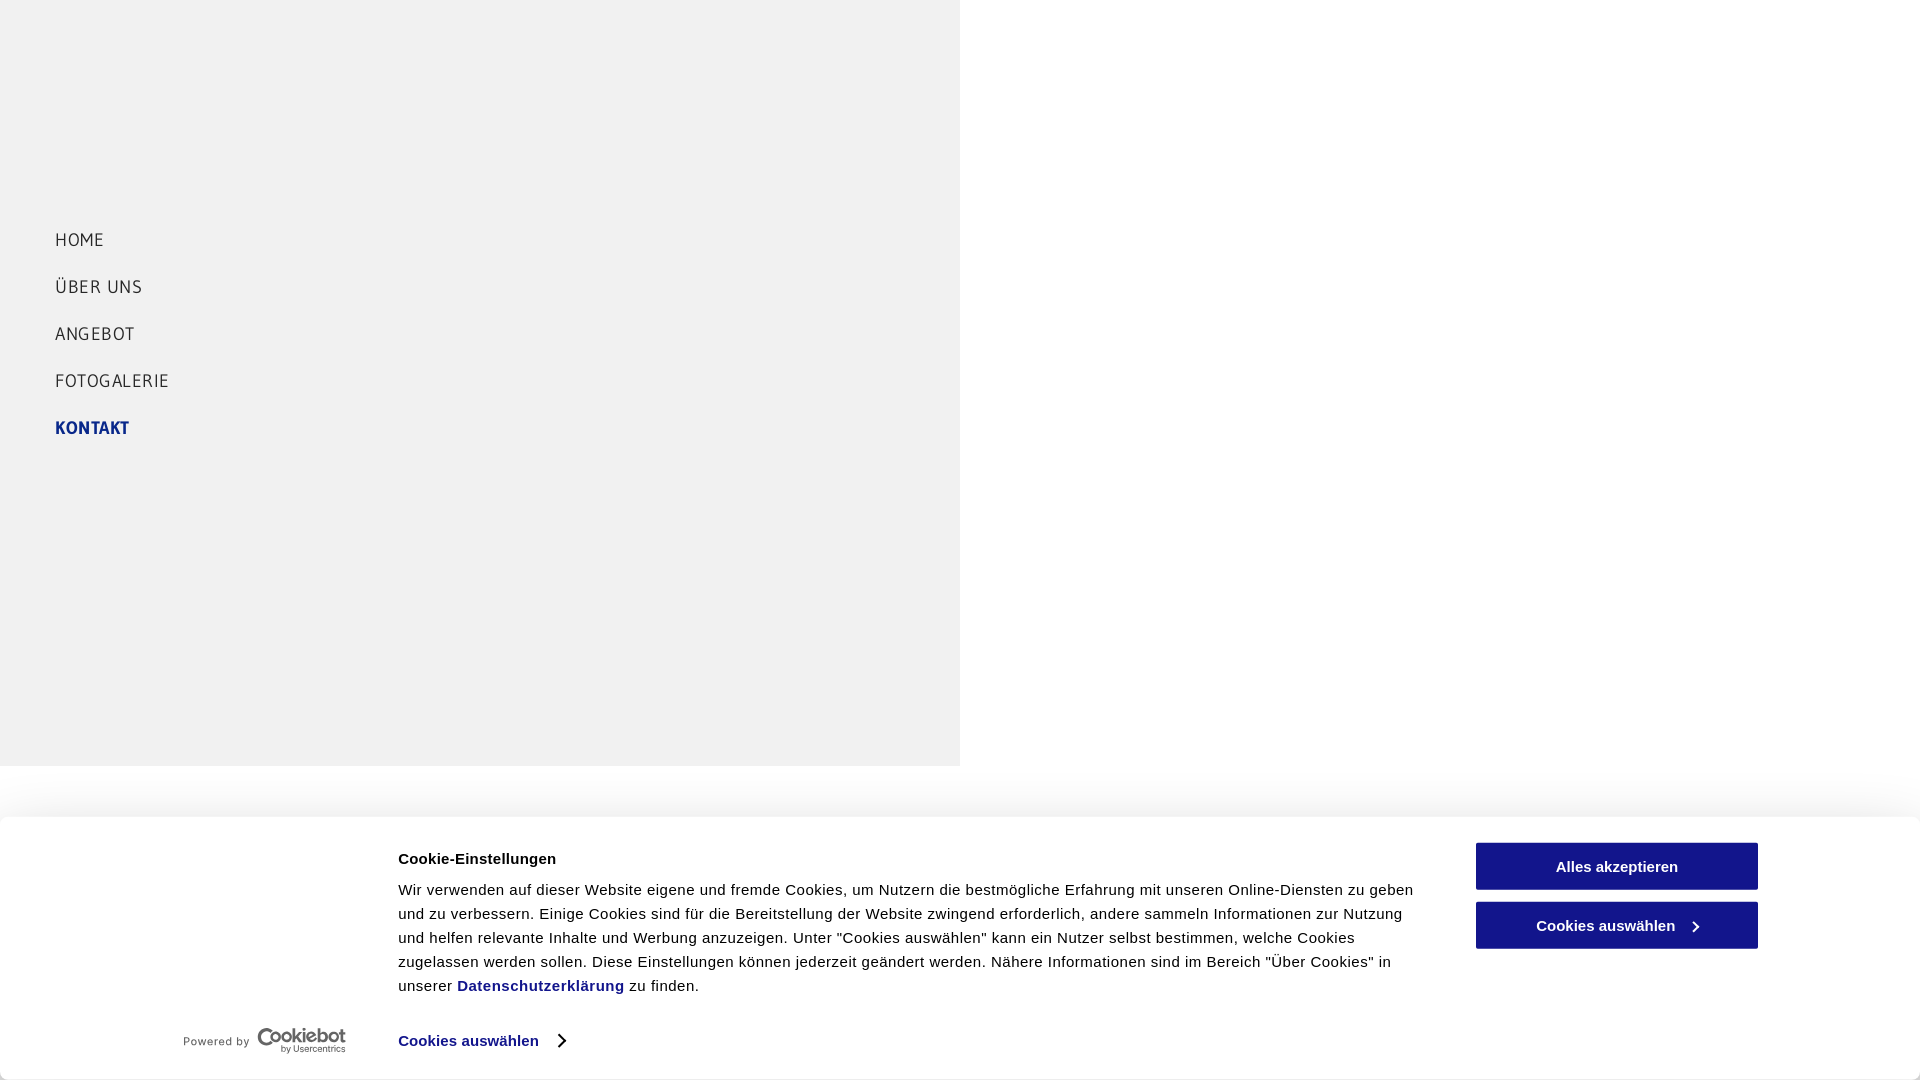  I want to click on Alles akzeptieren, so click(1617, 866).